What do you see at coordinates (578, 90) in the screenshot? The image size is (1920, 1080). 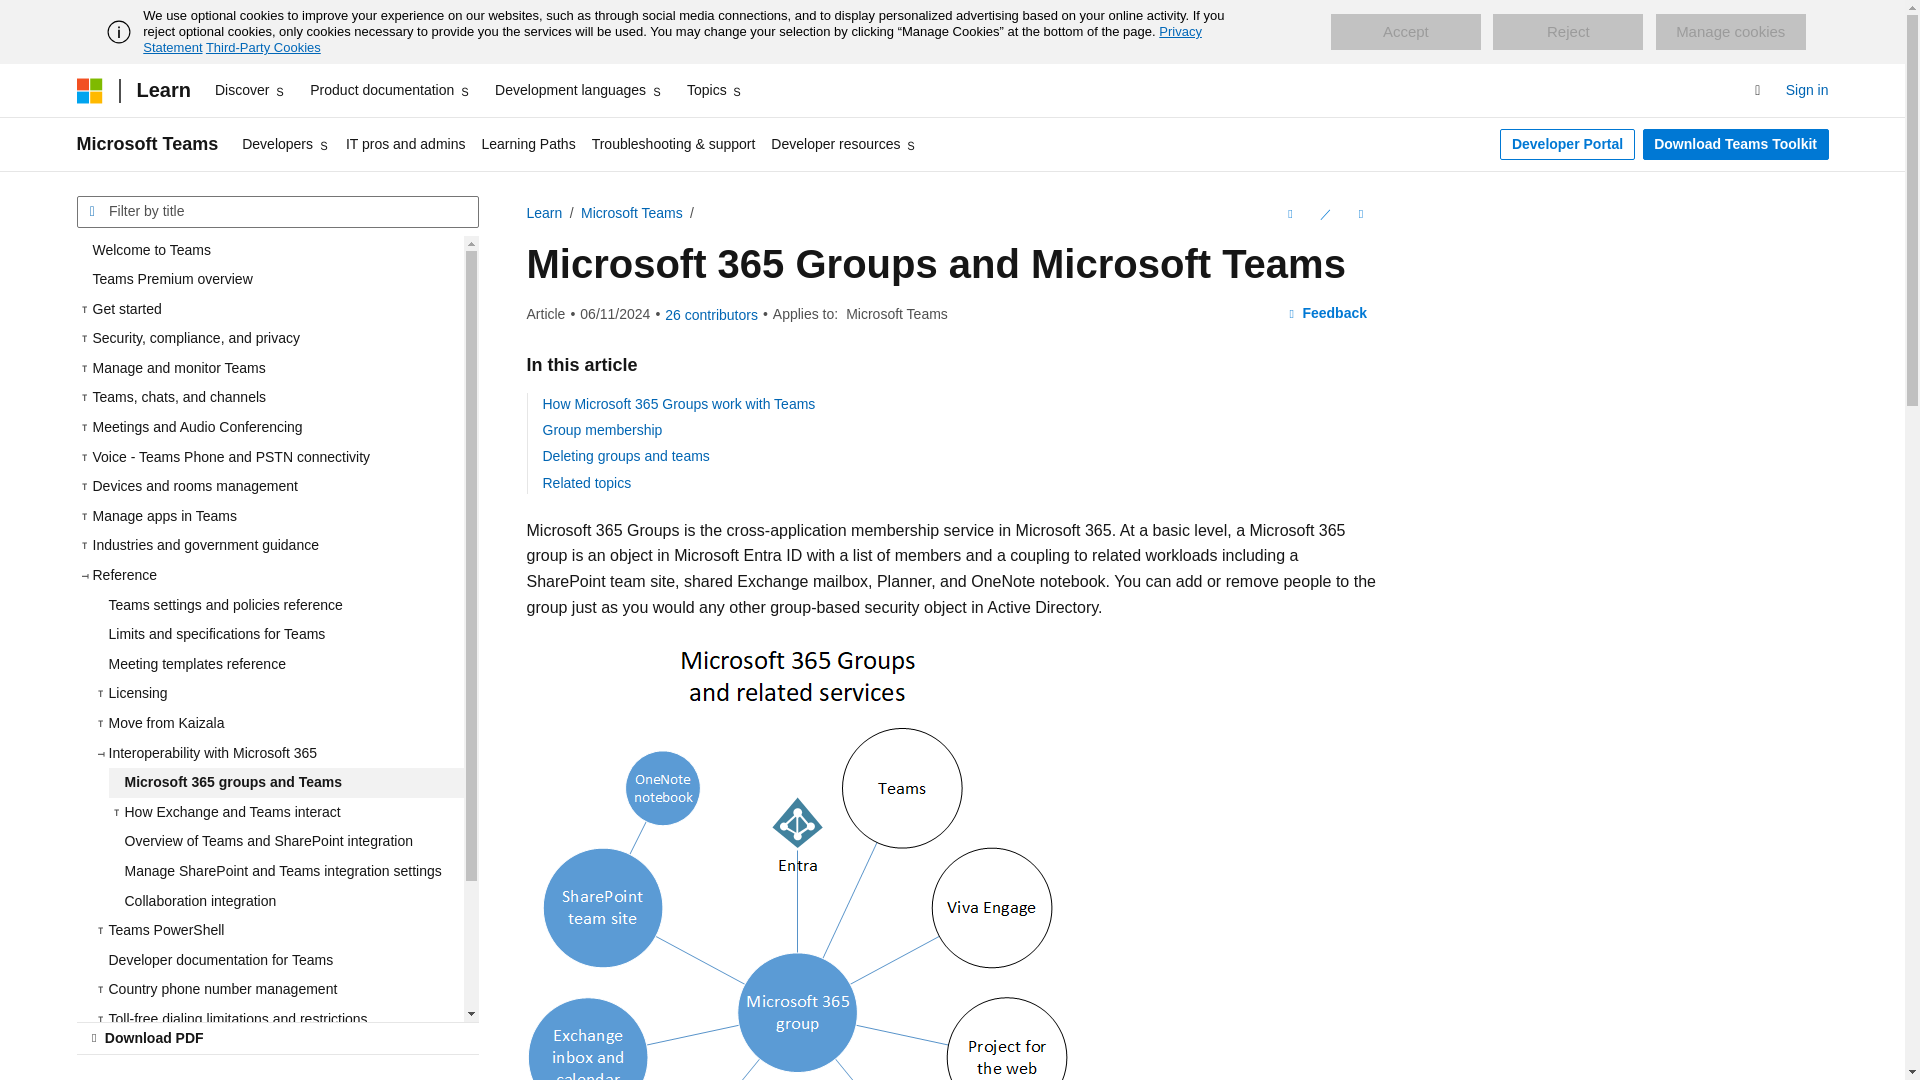 I see `Development languages` at bounding box center [578, 90].